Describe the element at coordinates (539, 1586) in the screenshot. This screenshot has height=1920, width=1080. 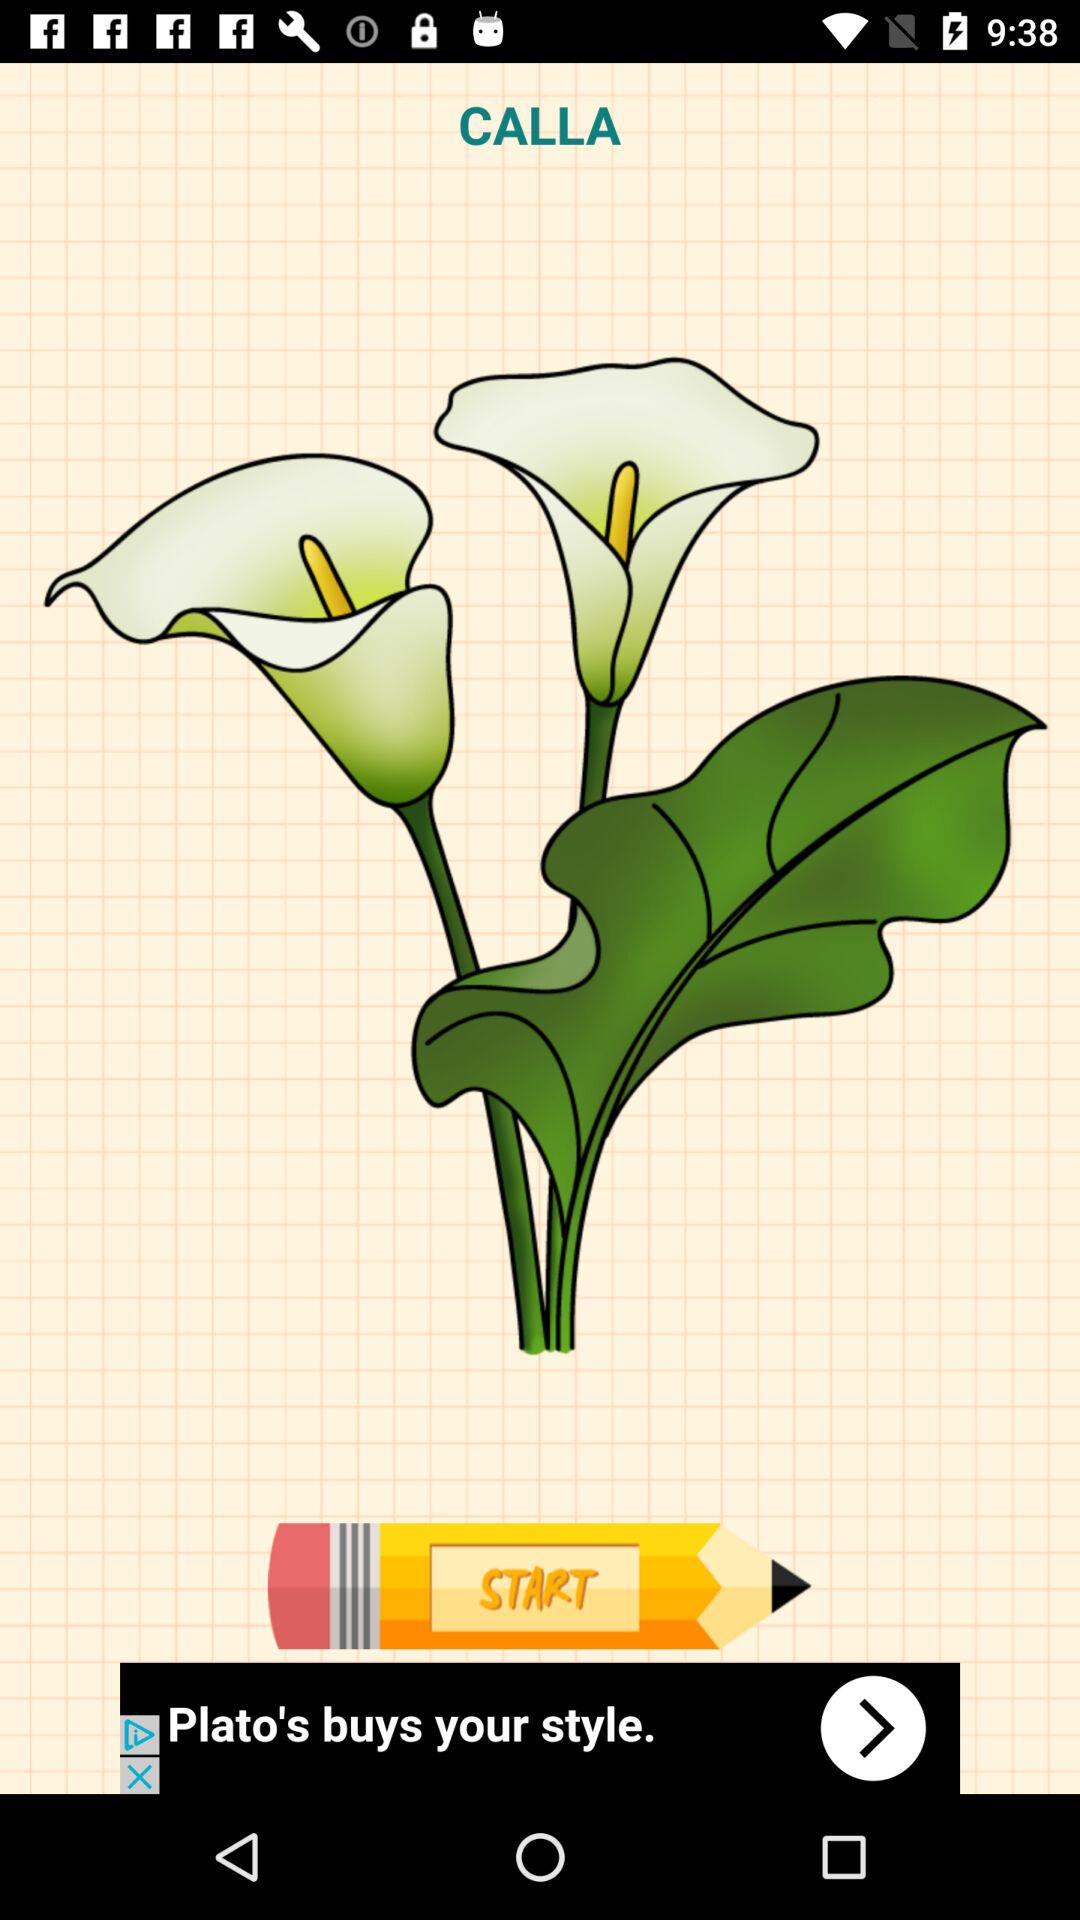
I see `start button` at that location.